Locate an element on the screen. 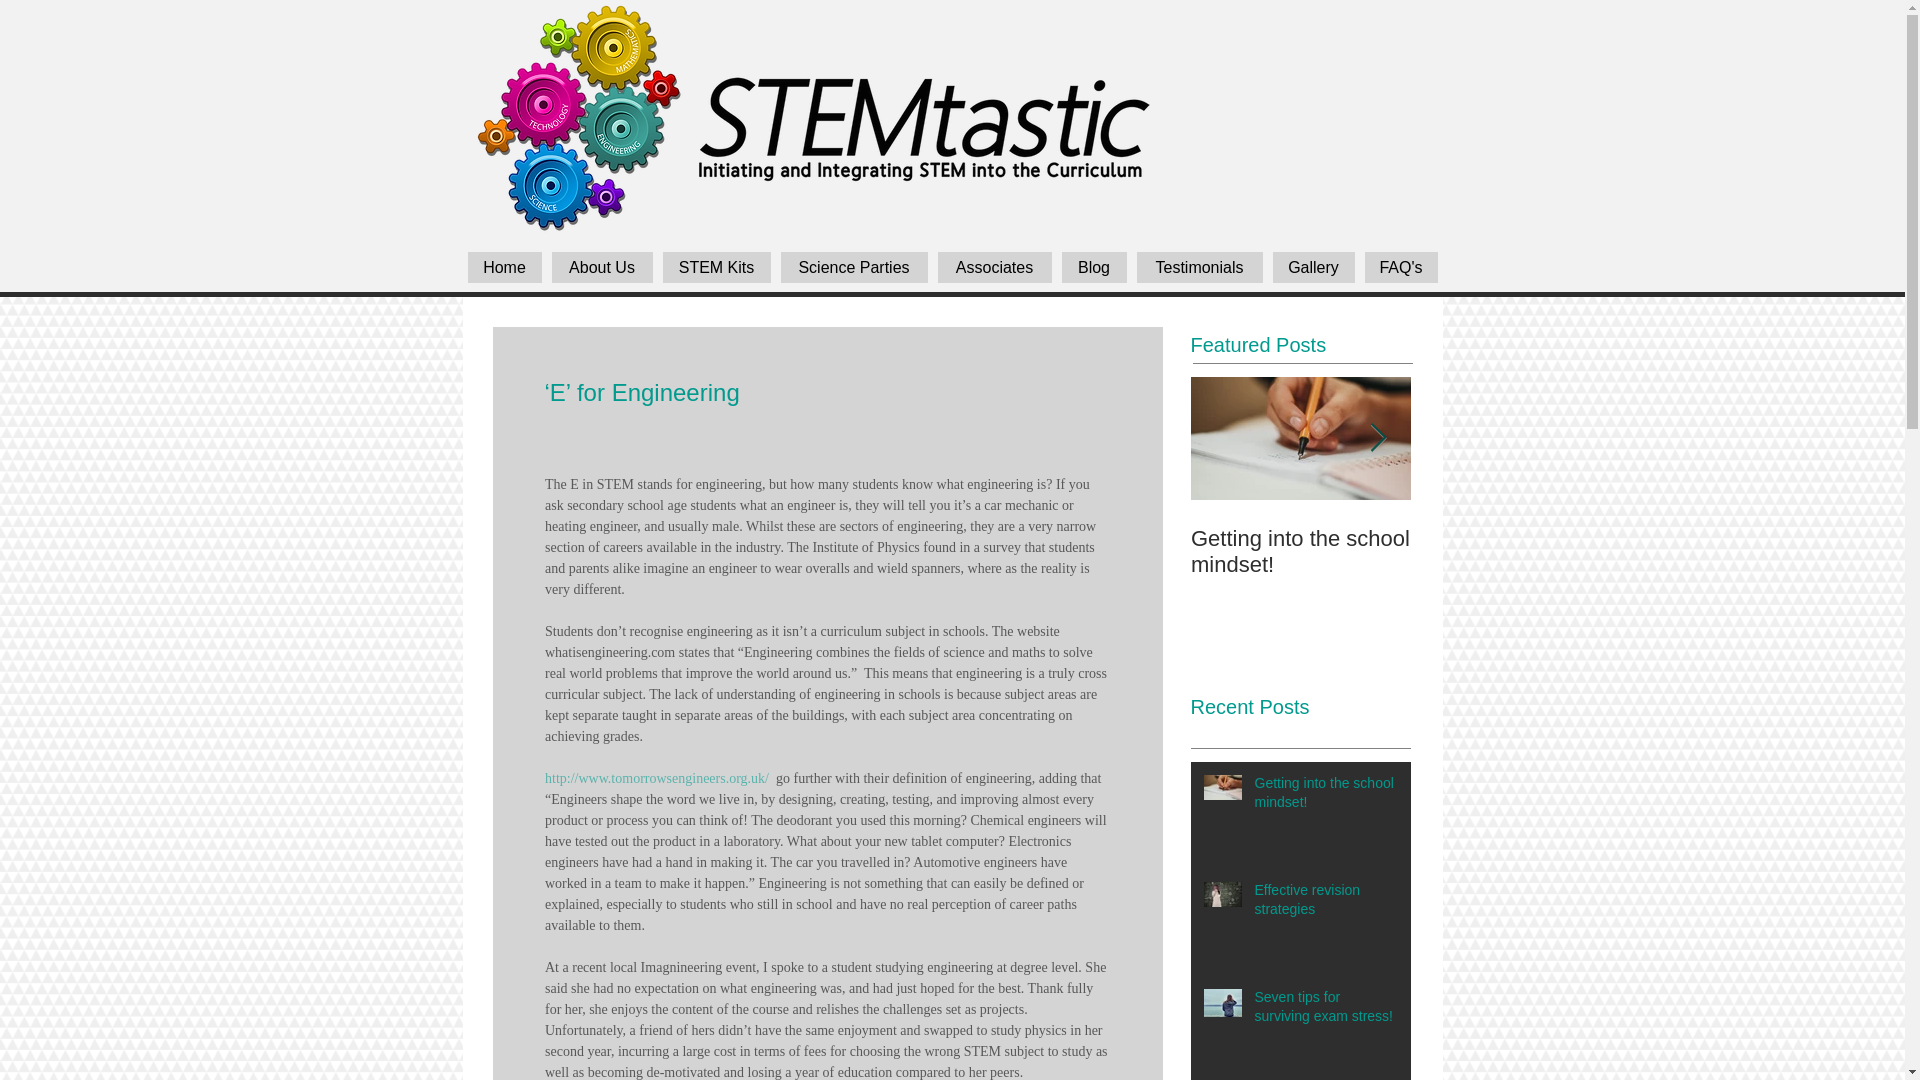 This screenshot has height=1080, width=1920. Gallery is located at coordinates (1312, 266).